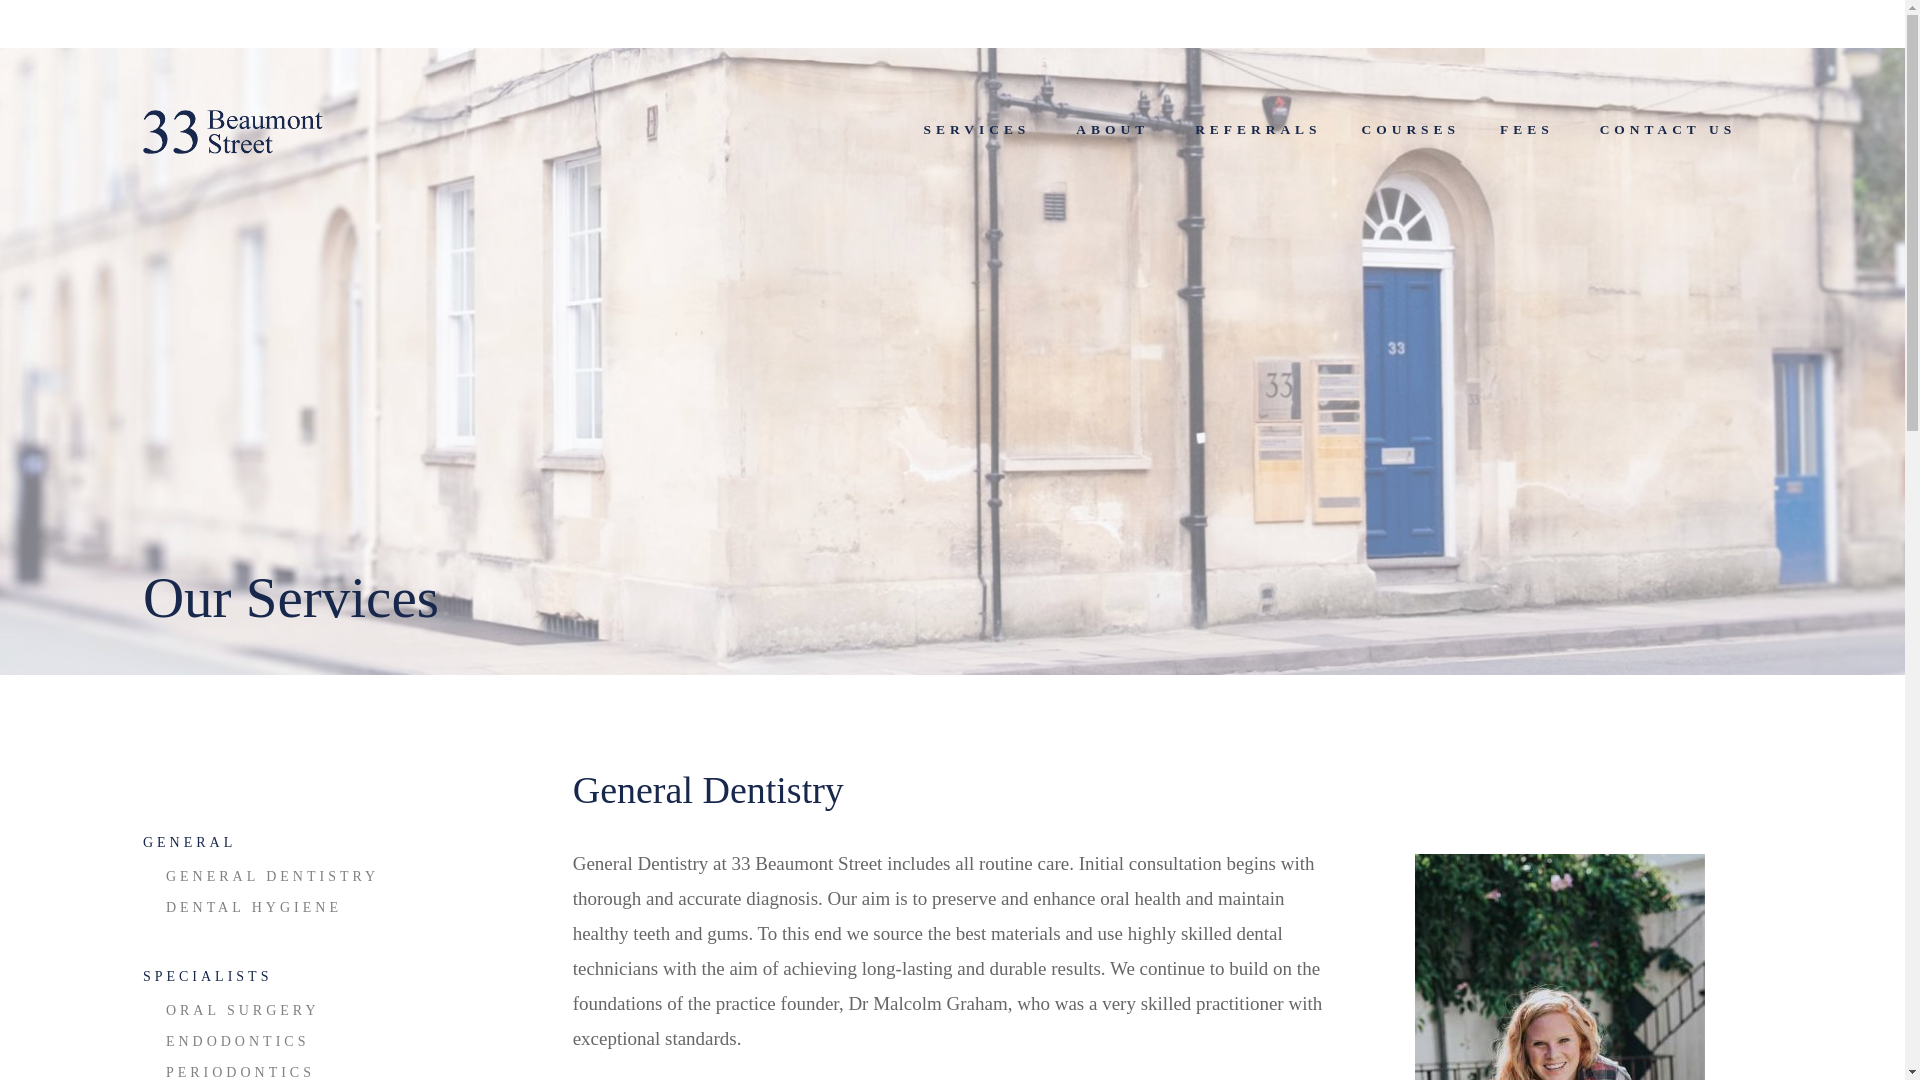 The width and height of the screenshot is (1920, 1080). What do you see at coordinates (1411, 130) in the screenshot?
I see `COURSES` at bounding box center [1411, 130].